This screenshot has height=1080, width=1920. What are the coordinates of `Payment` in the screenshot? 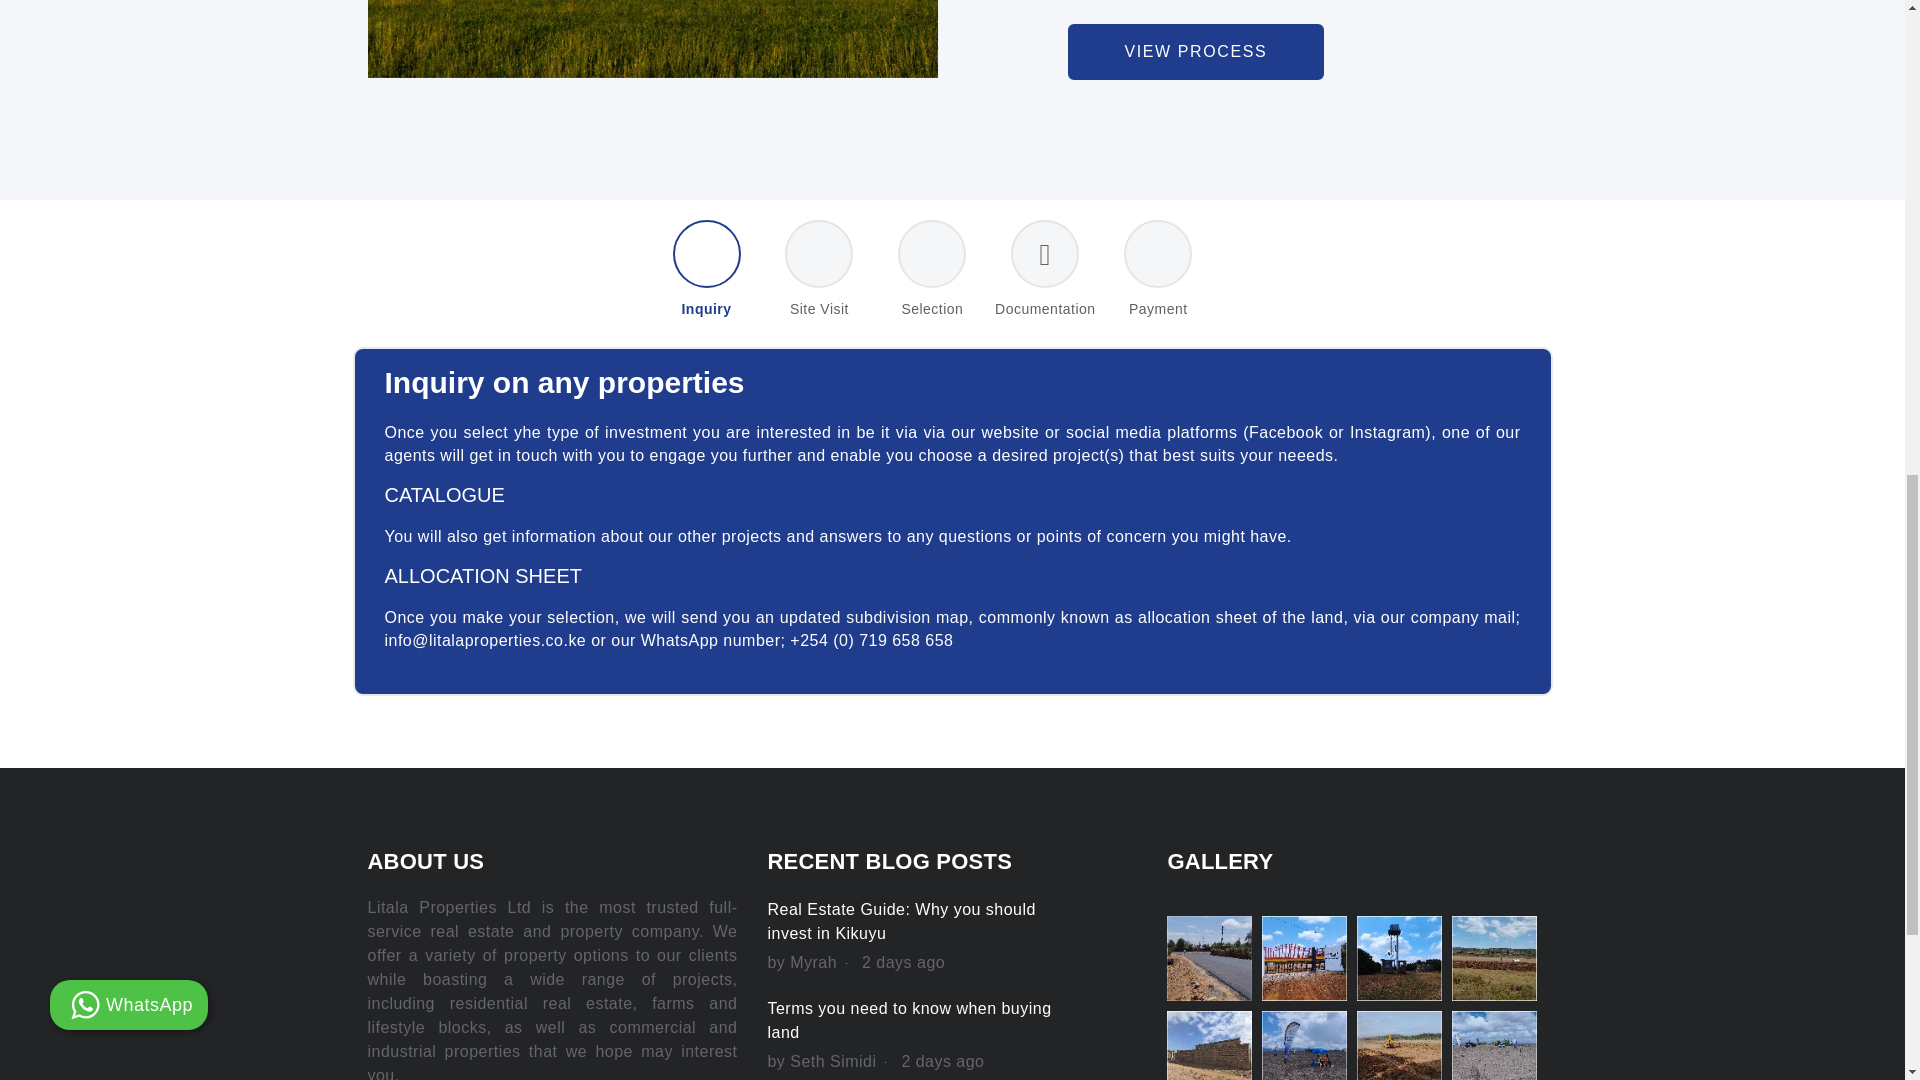 It's located at (1158, 270).